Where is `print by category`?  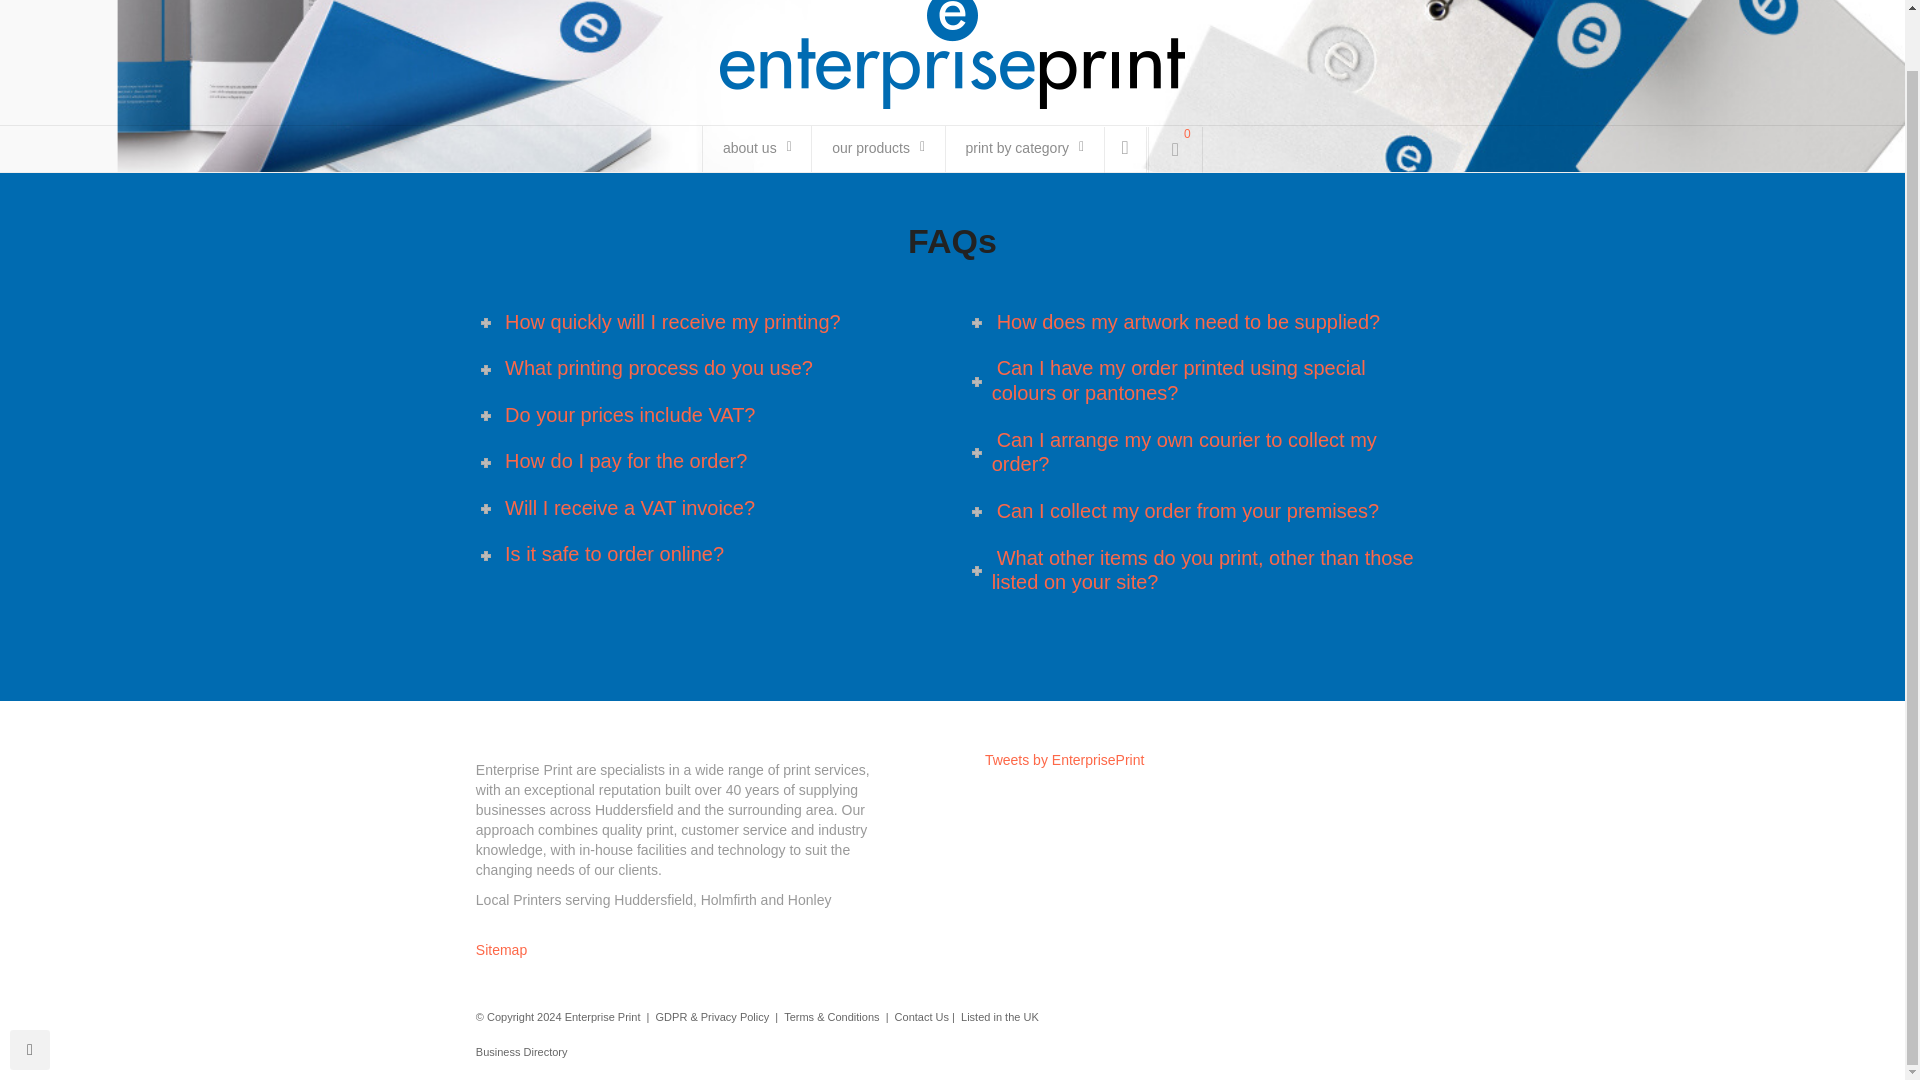 print by category is located at coordinates (1023, 148).